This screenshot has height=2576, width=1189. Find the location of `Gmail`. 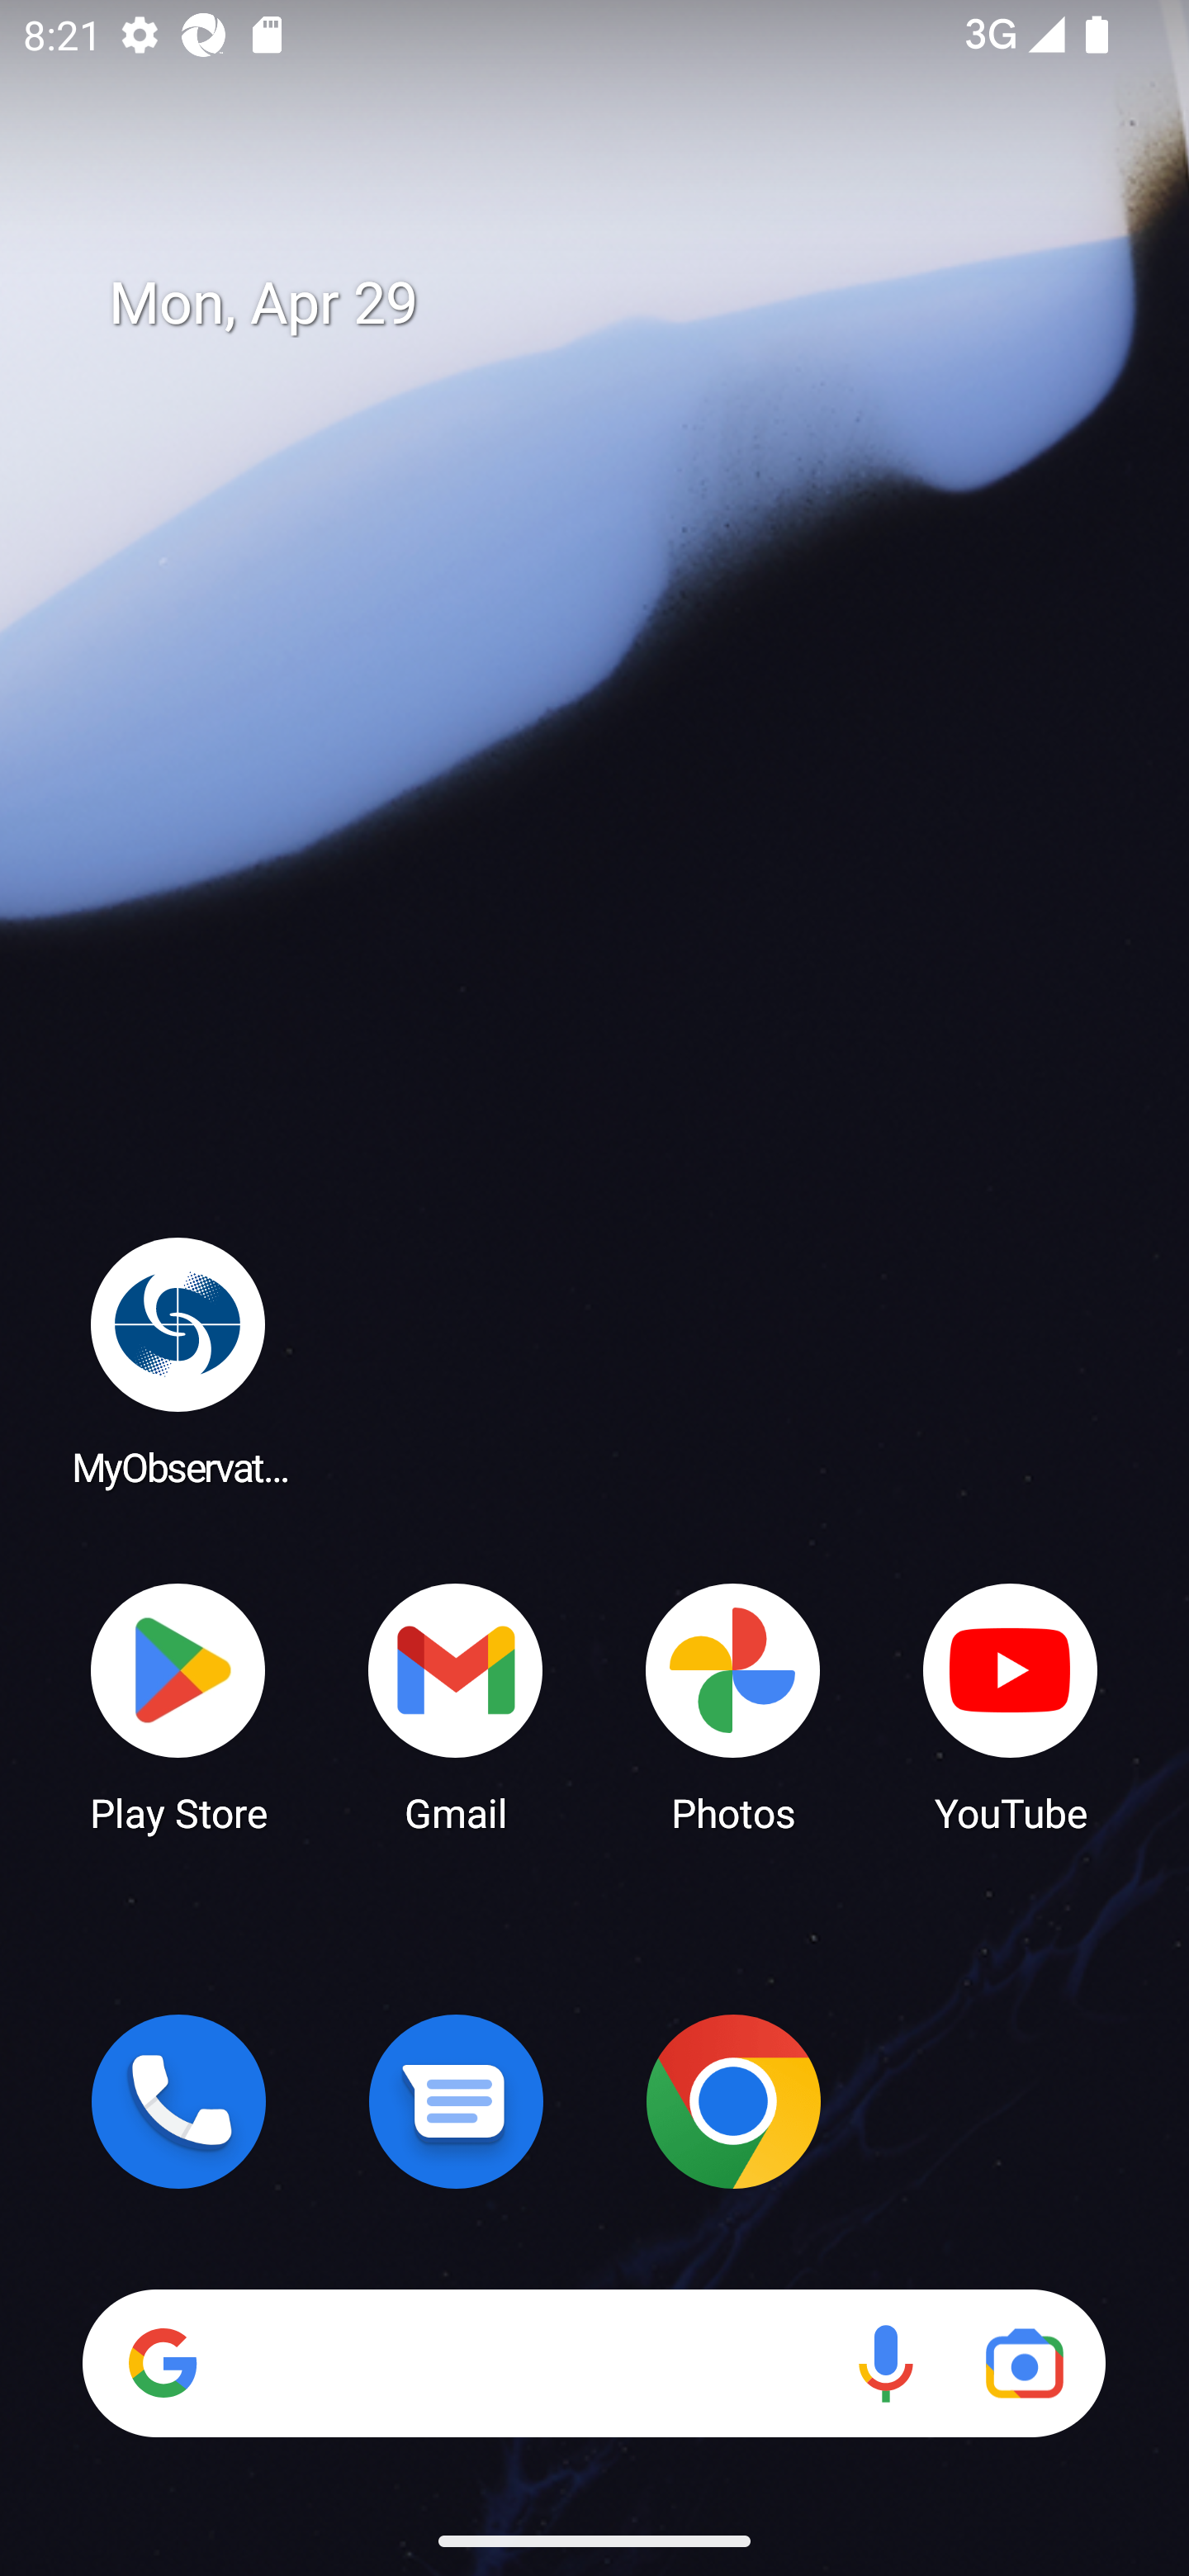

Gmail is located at coordinates (456, 1706).